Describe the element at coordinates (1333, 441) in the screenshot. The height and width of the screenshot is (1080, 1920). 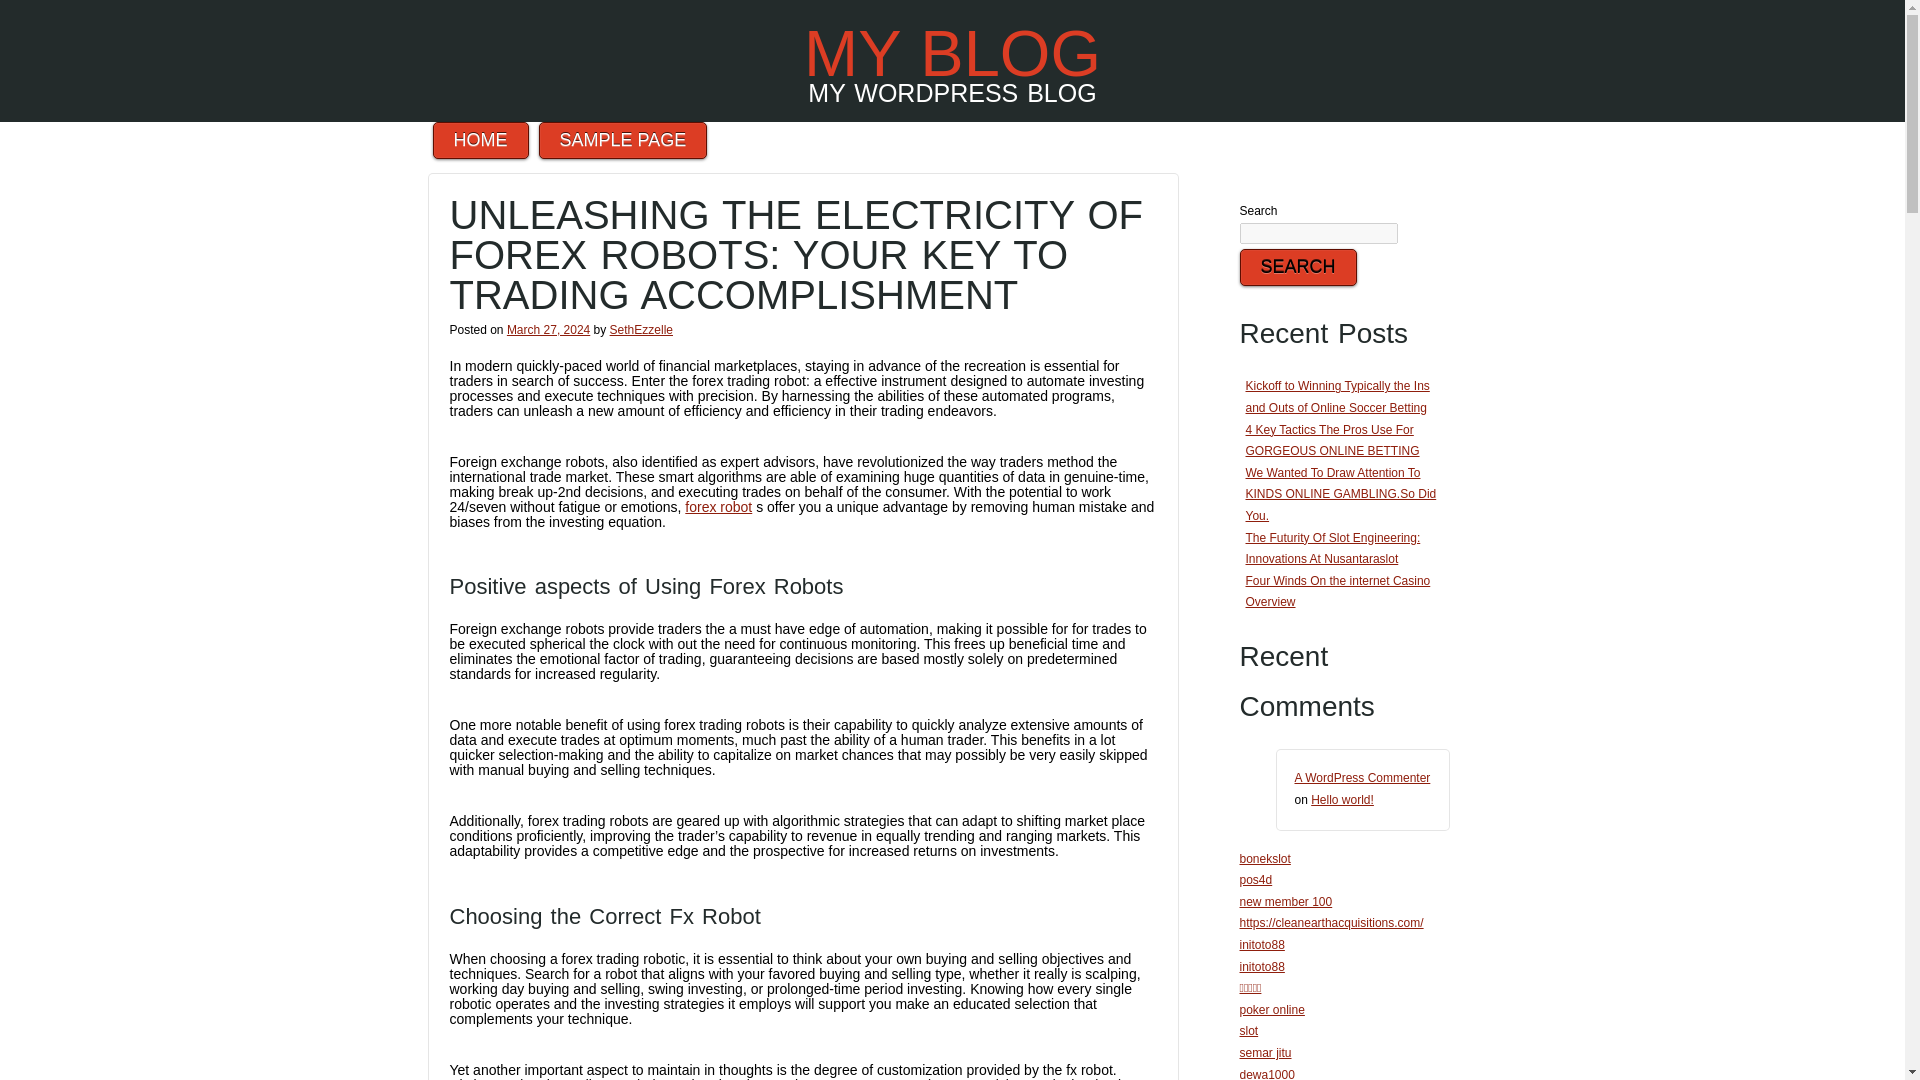
I see `4 Key Tactics The Pros Use For GORGEOUS ONLINE BETTING` at that location.